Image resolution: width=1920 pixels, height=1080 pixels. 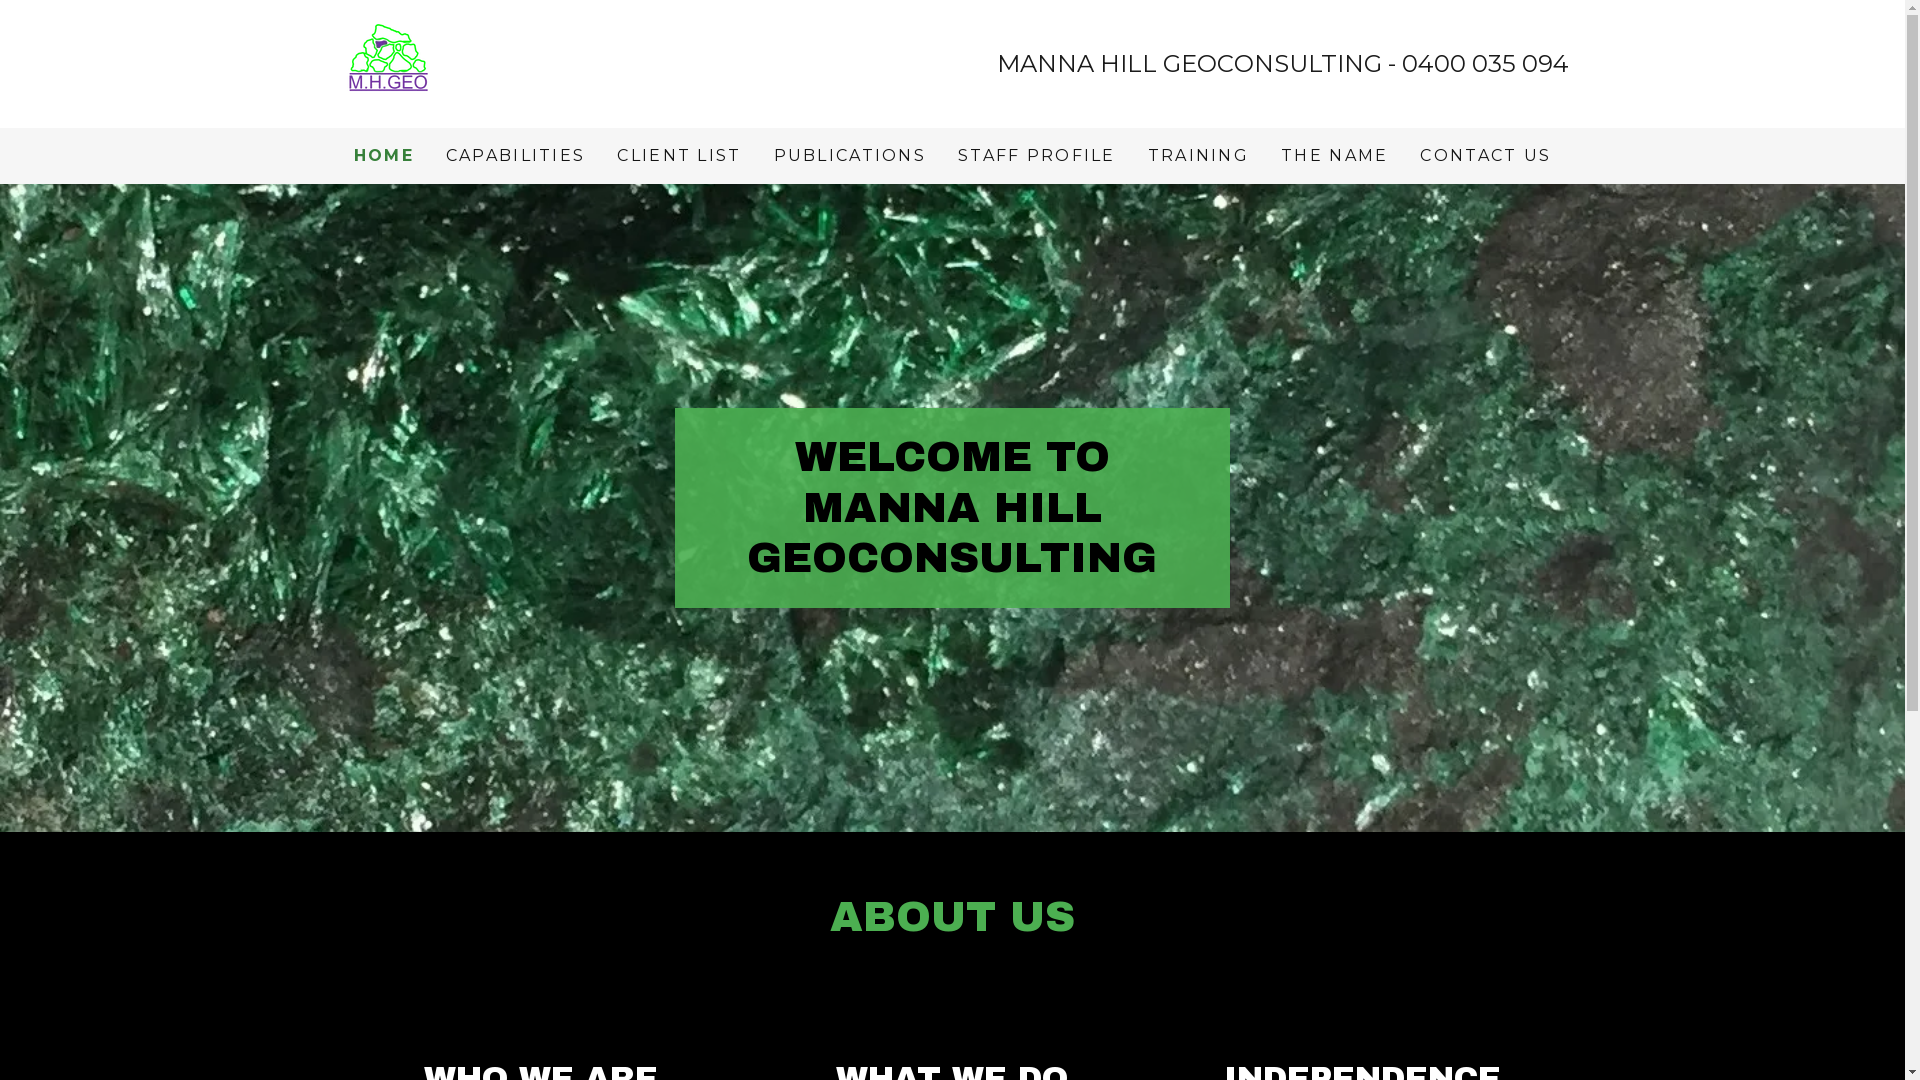 What do you see at coordinates (387, 63) in the screenshot?
I see `Manna Hill Geoconsulting` at bounding box center [387, 63].